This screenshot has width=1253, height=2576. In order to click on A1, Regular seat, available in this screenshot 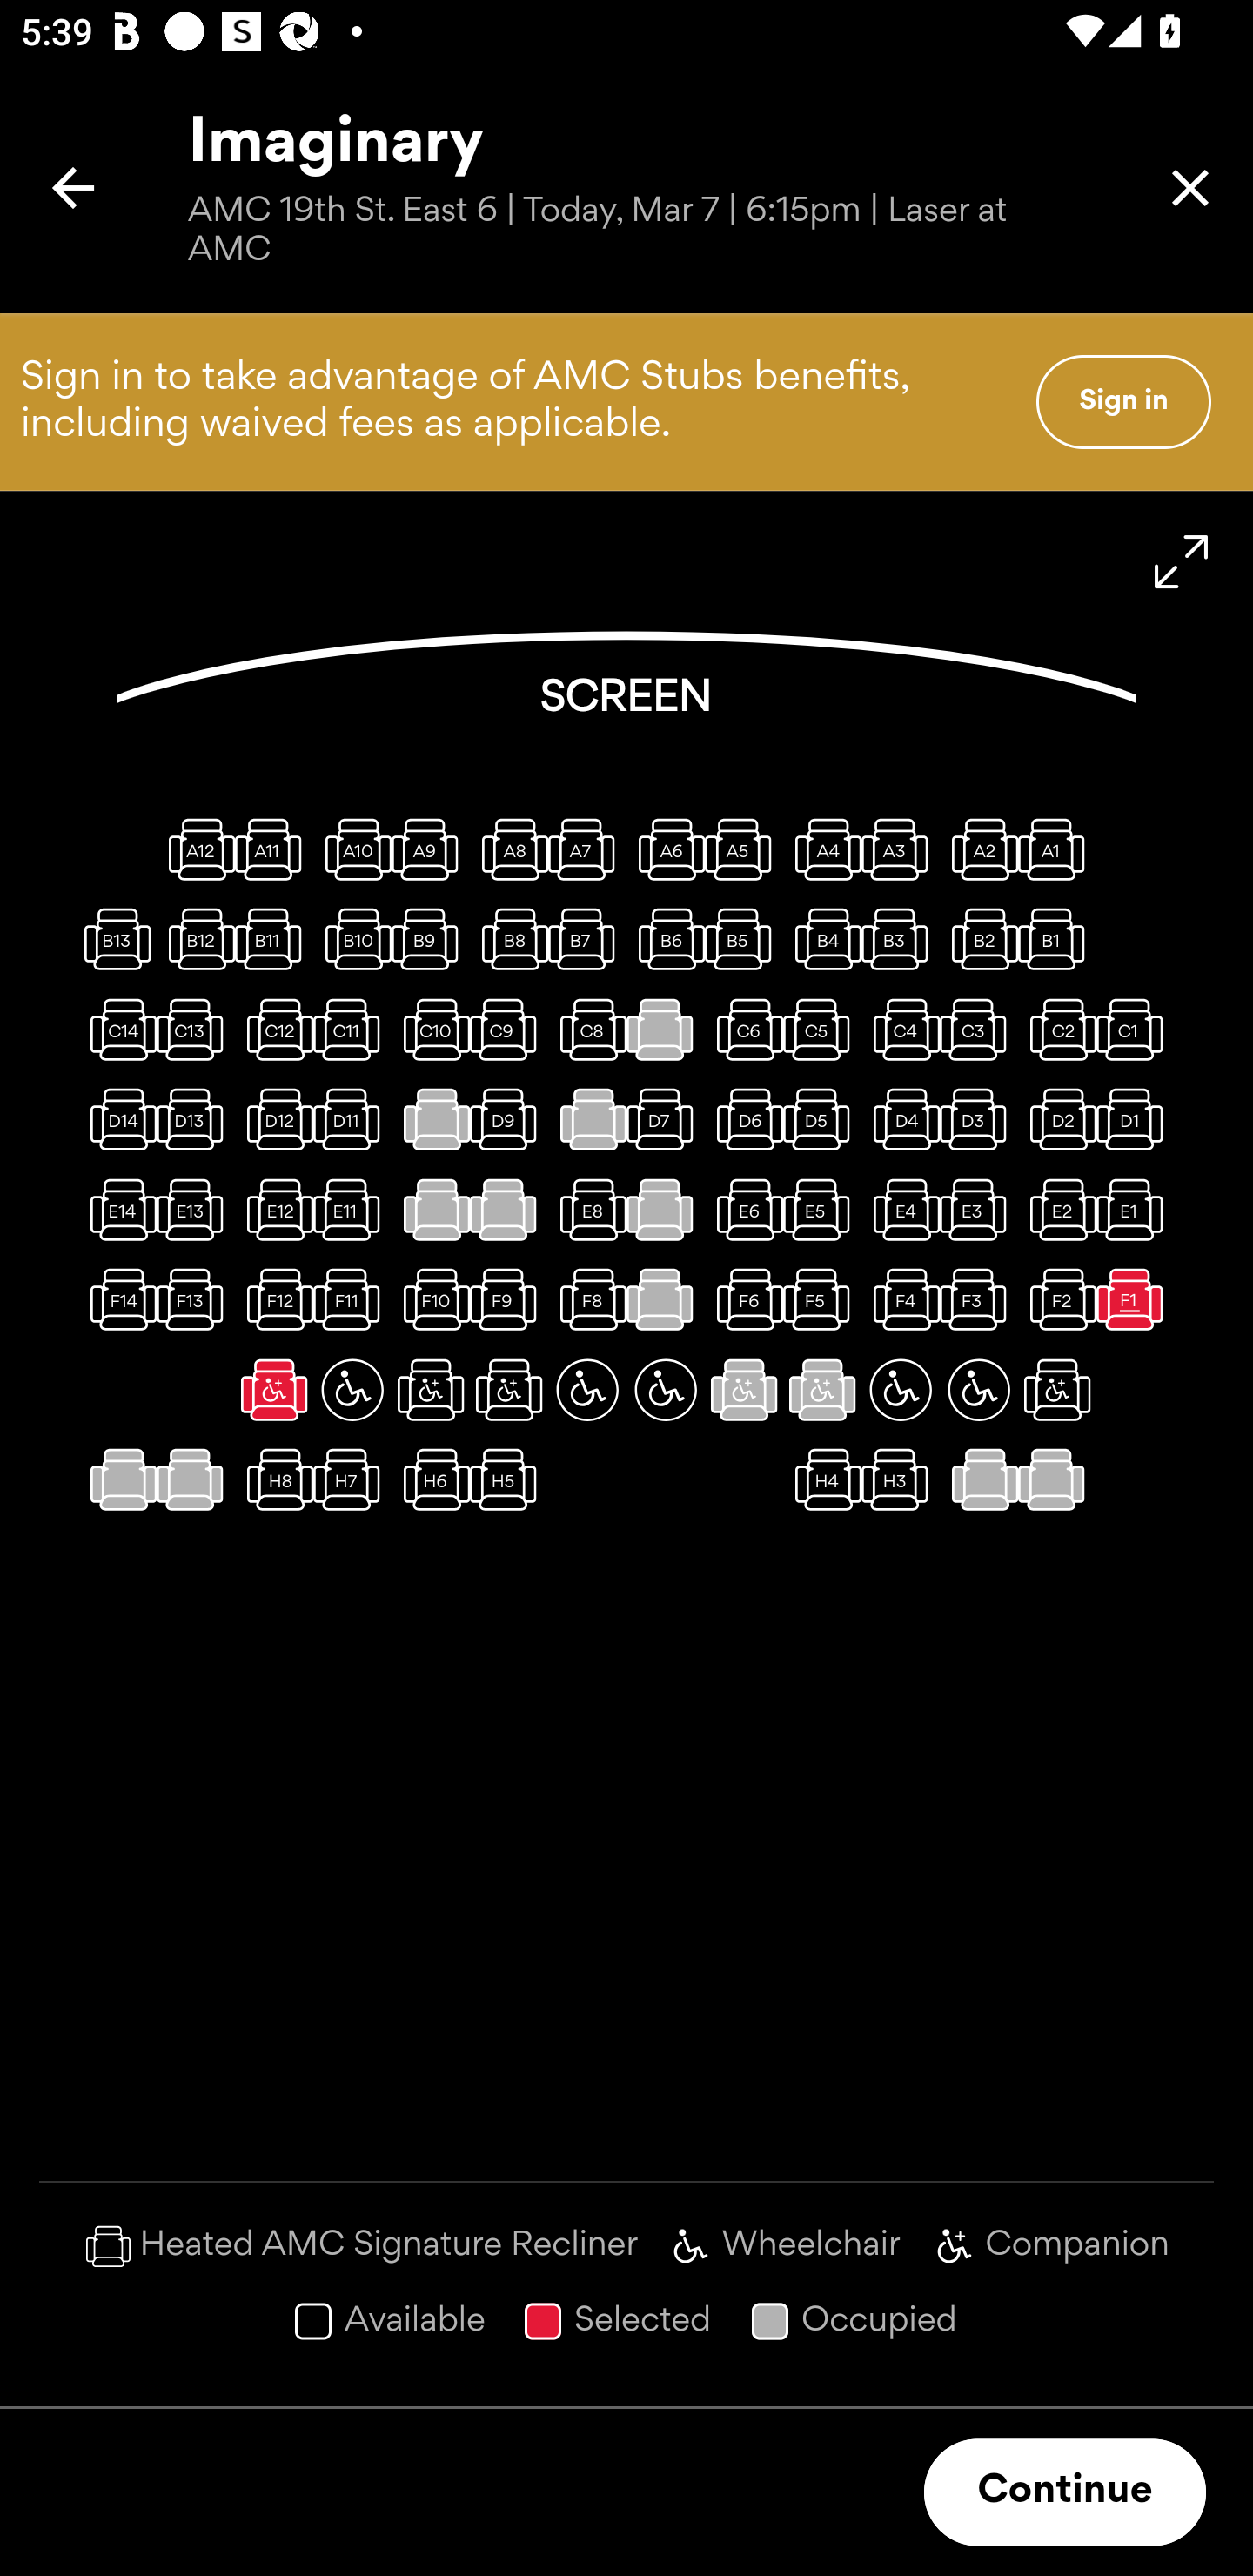, I will do `click(1056, 849)`.